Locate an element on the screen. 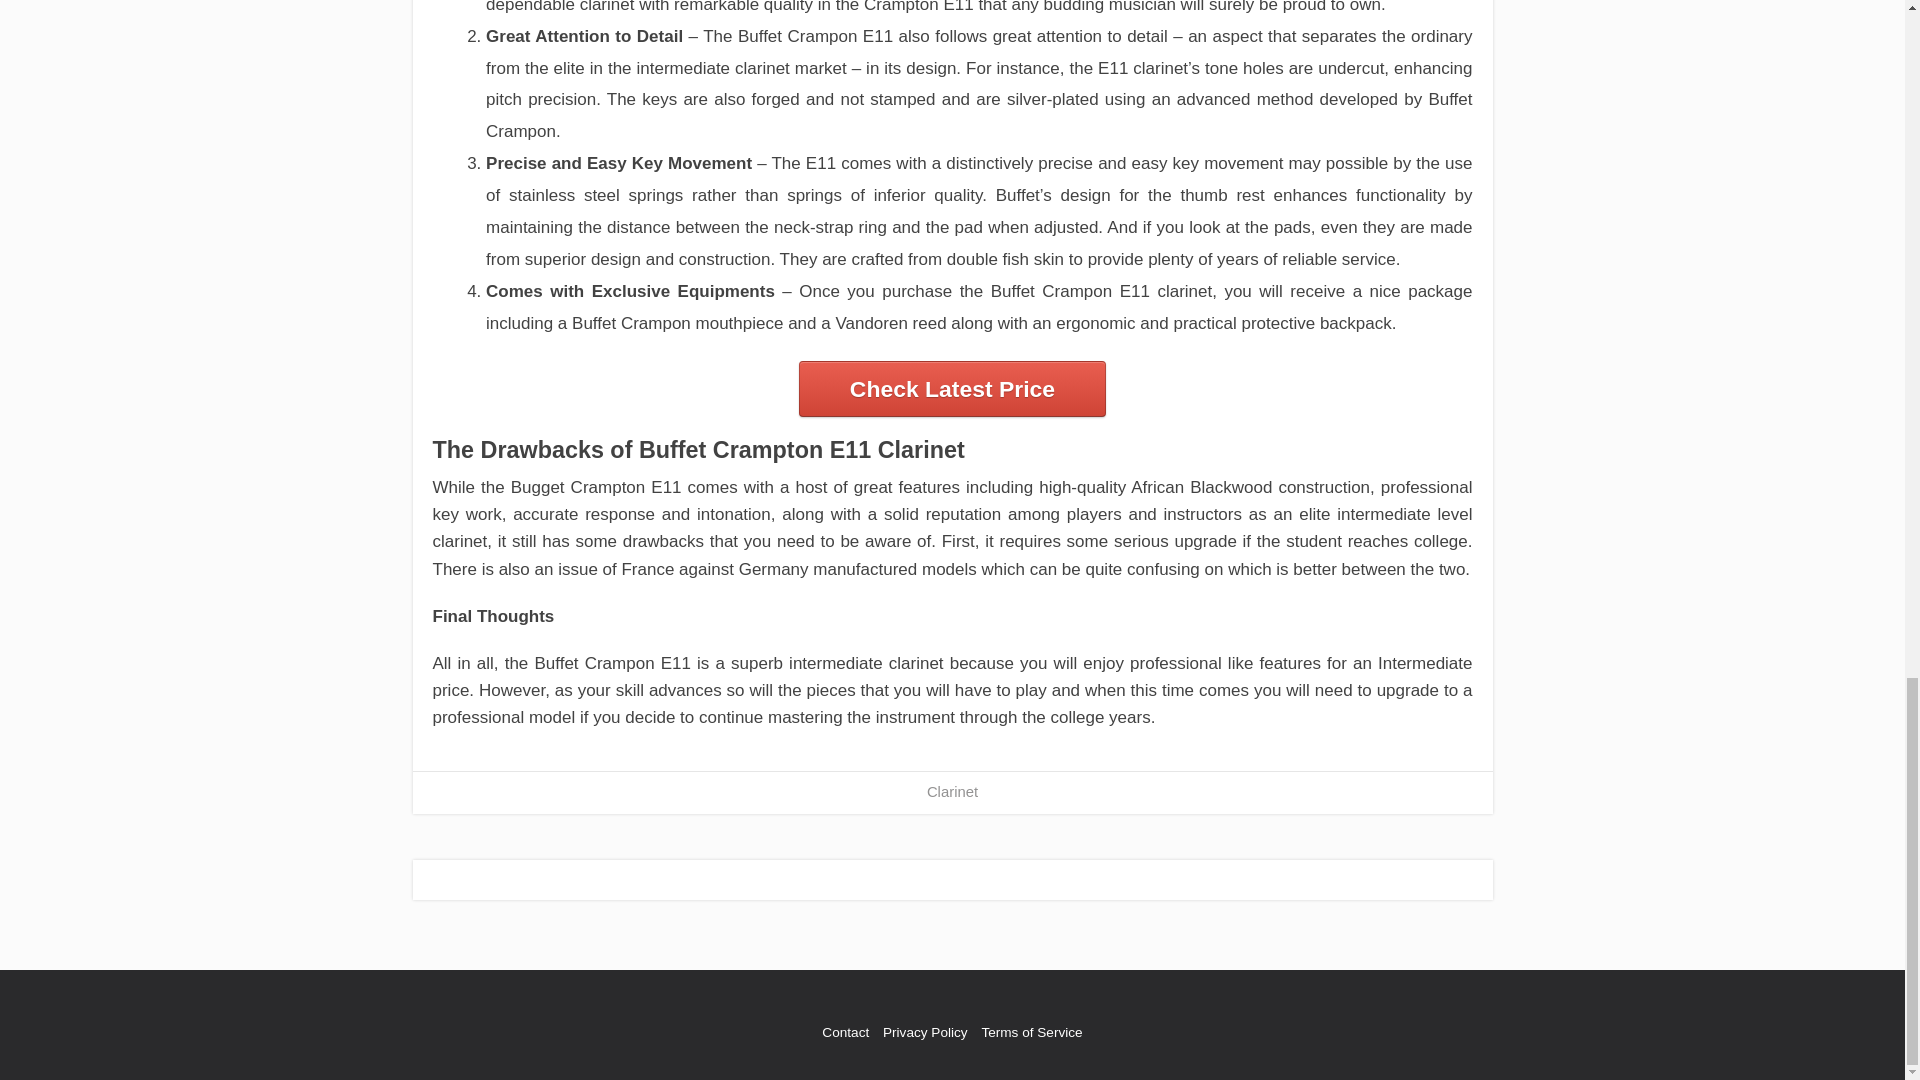 This screenshot has height=1080, width=1920. Clarinet is located at coordinates (952, 792).